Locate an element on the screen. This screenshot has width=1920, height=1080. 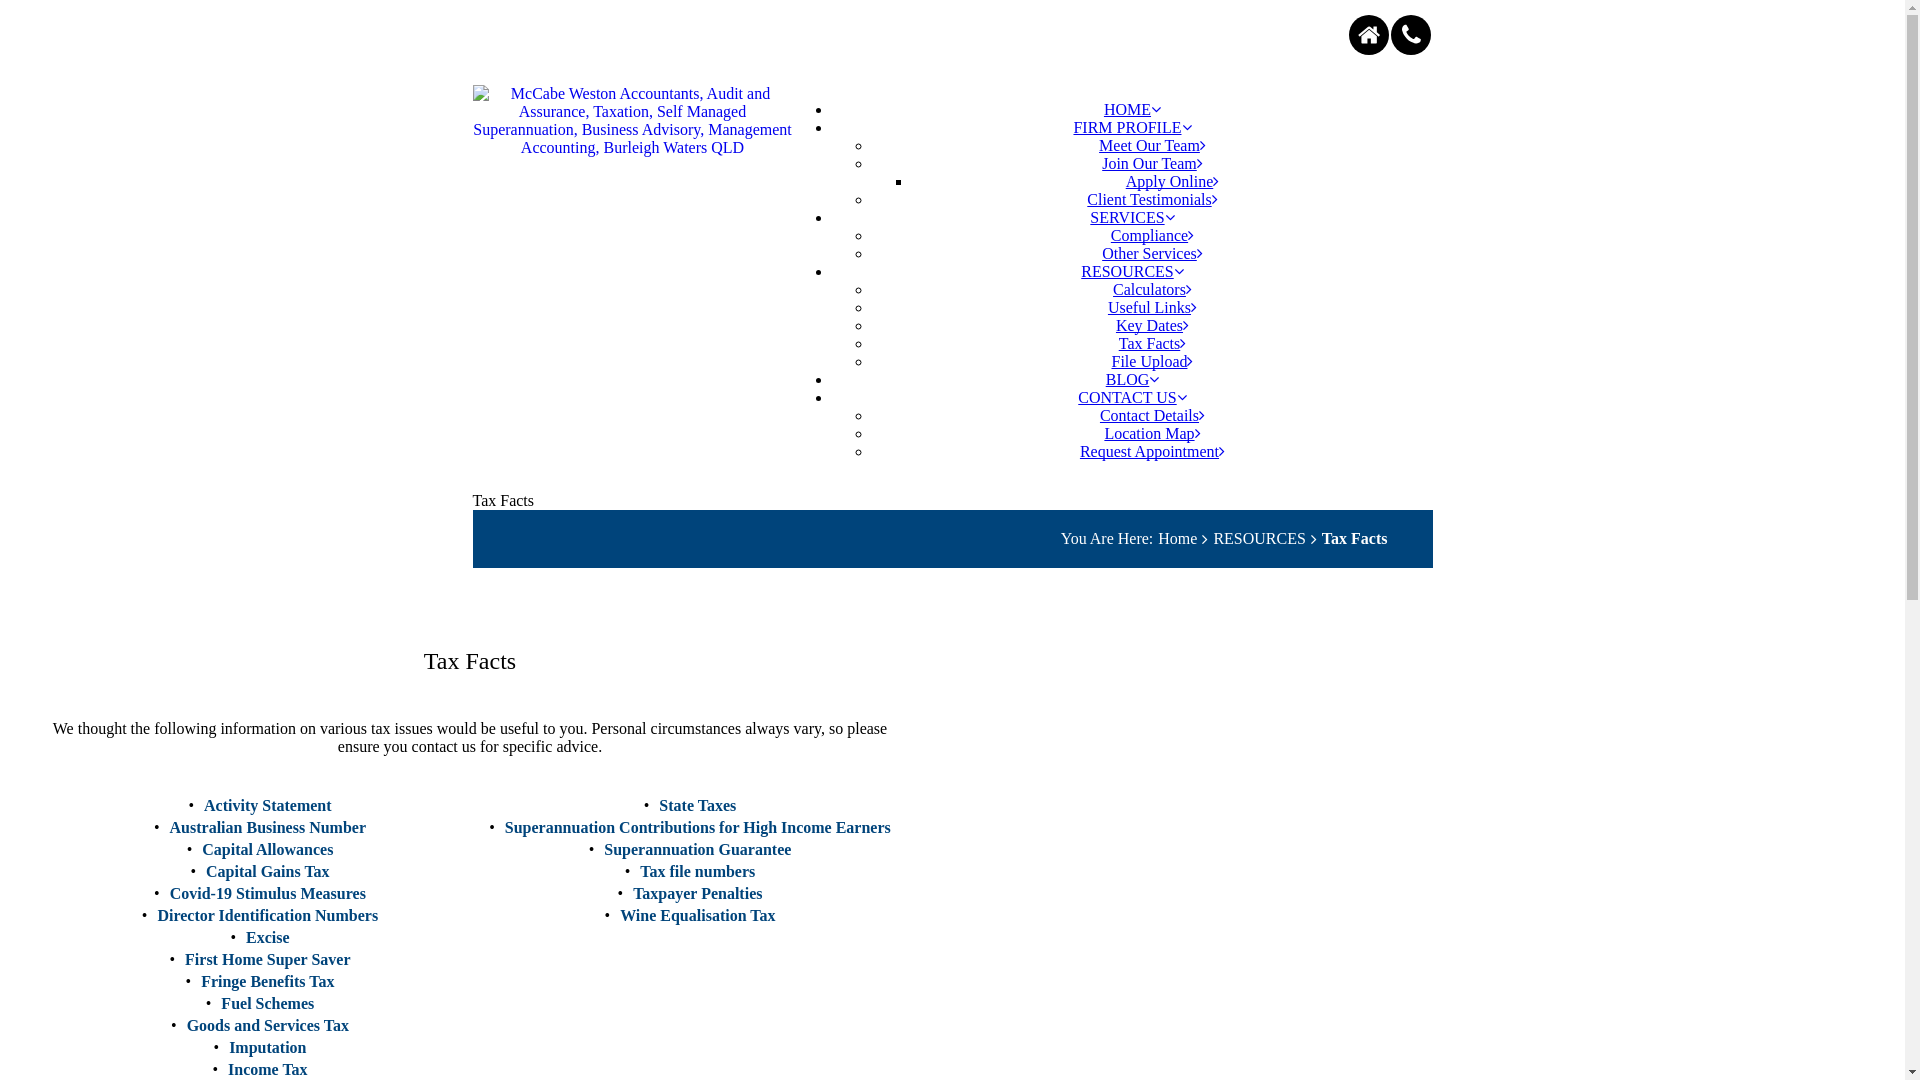
Key Dates is located at coordinates (1152, 326).